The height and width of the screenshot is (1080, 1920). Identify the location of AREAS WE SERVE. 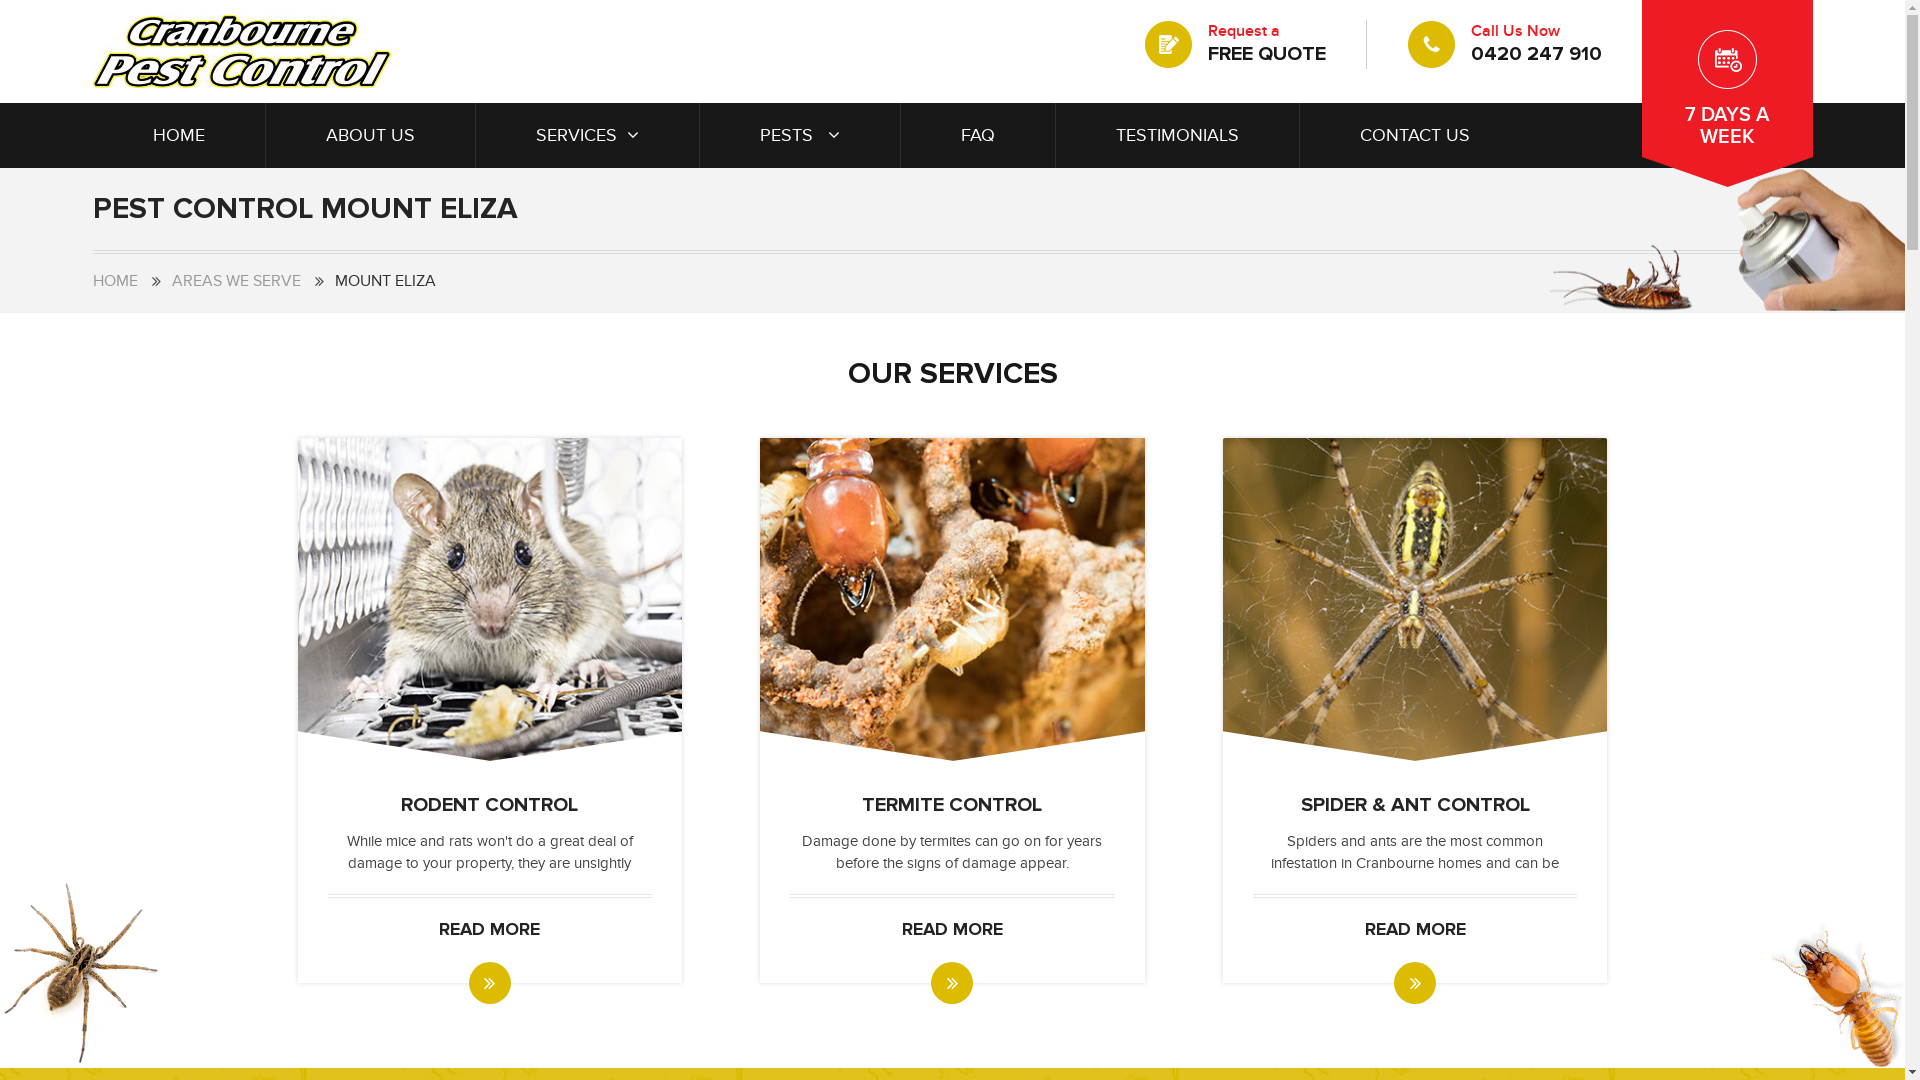
(236, 281).